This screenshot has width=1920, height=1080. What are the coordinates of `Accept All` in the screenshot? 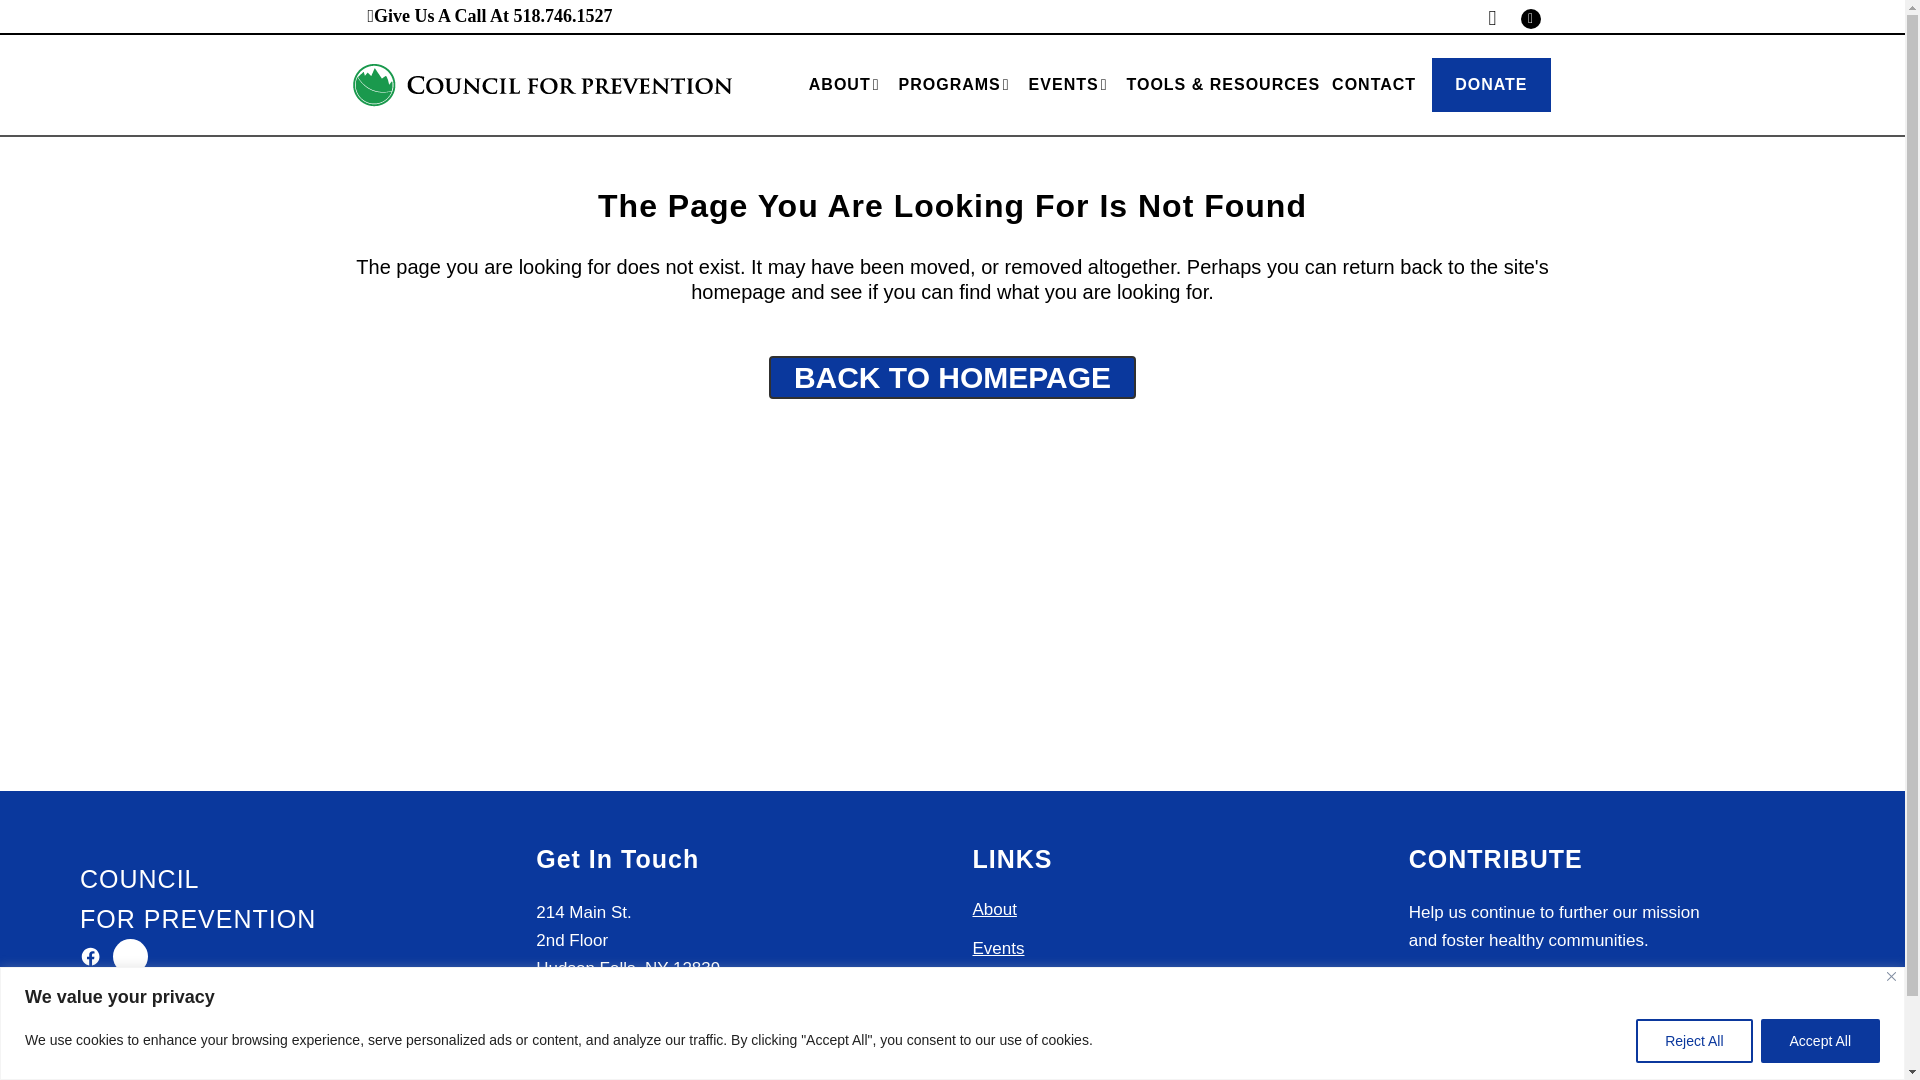 It's located at (1820, 1040).